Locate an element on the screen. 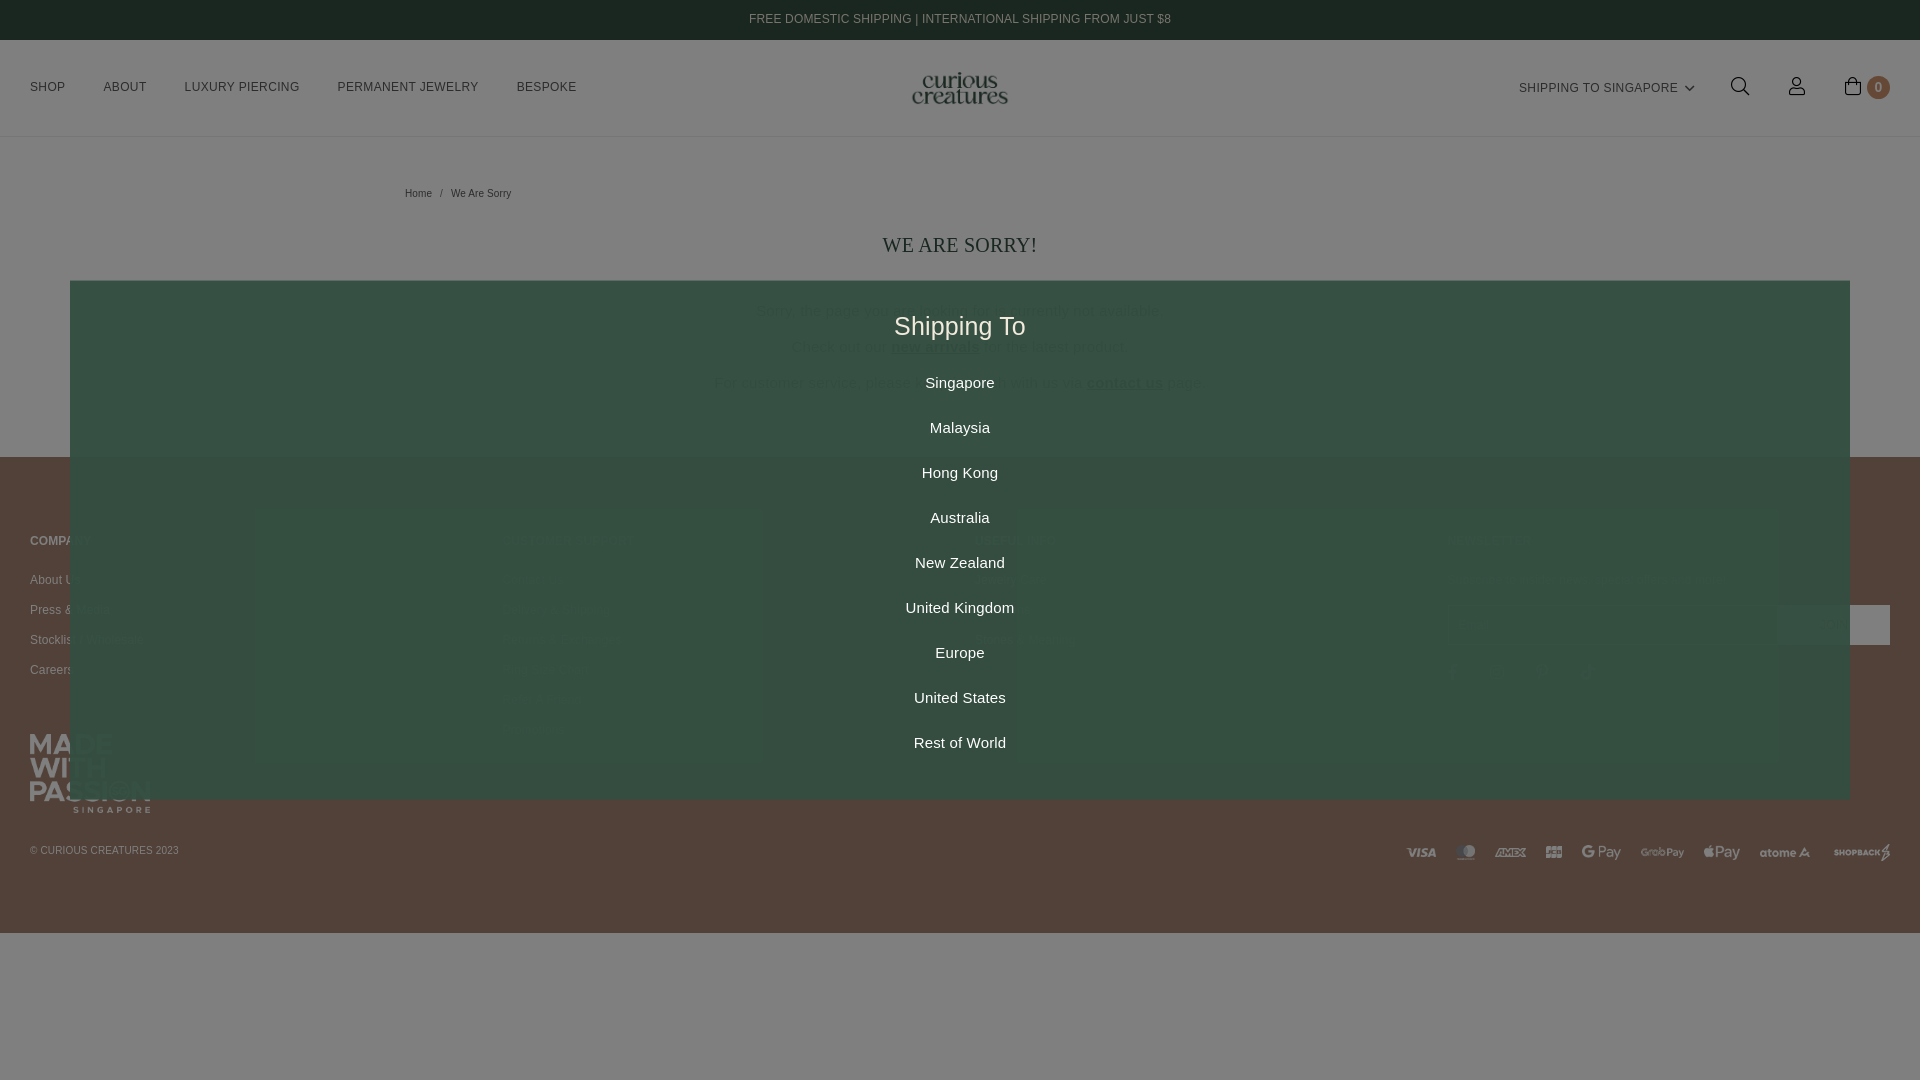 The width and height of the screenshot is (1920, 1080). Delivery & Shipping is located at coordinates (556, 611).